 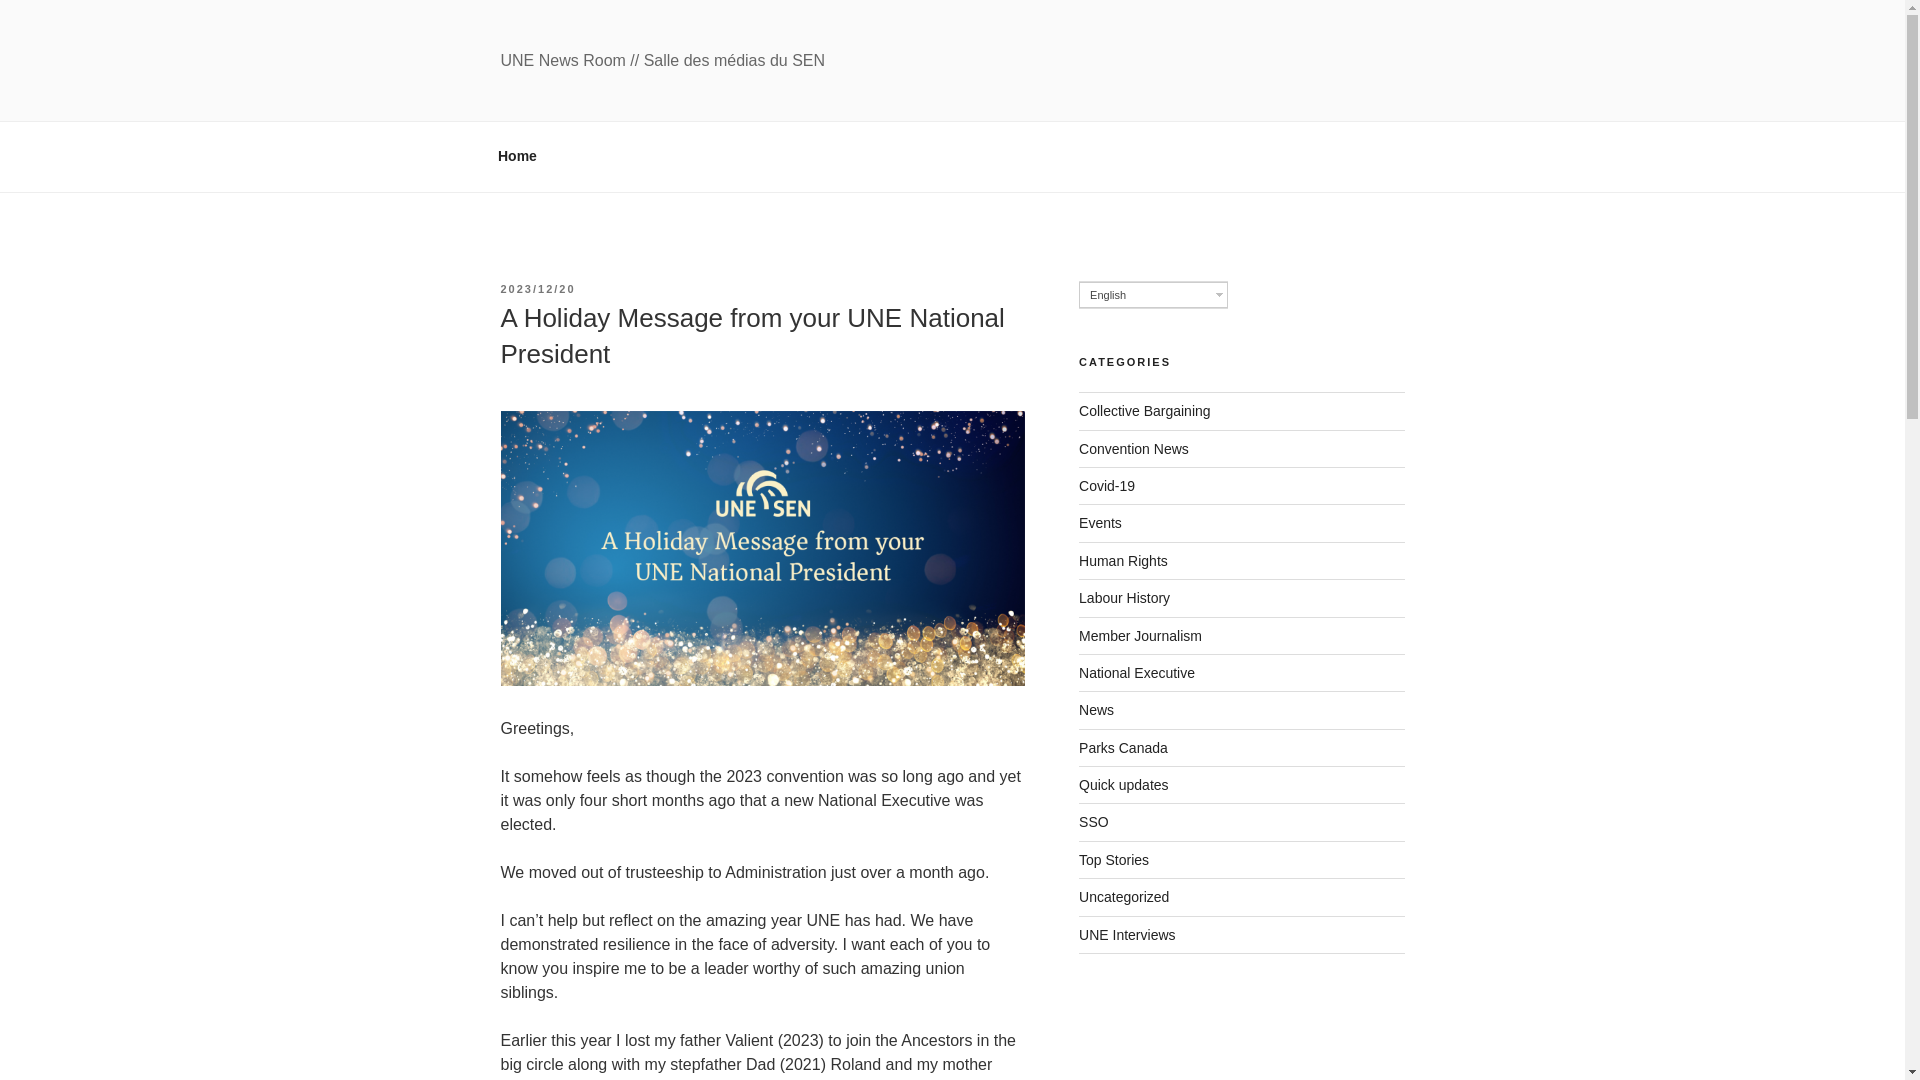 What do you see at coordinates (1127, 934) in the screenshot?
I see `UNE Interviews` at bounding box center [1127, 934].